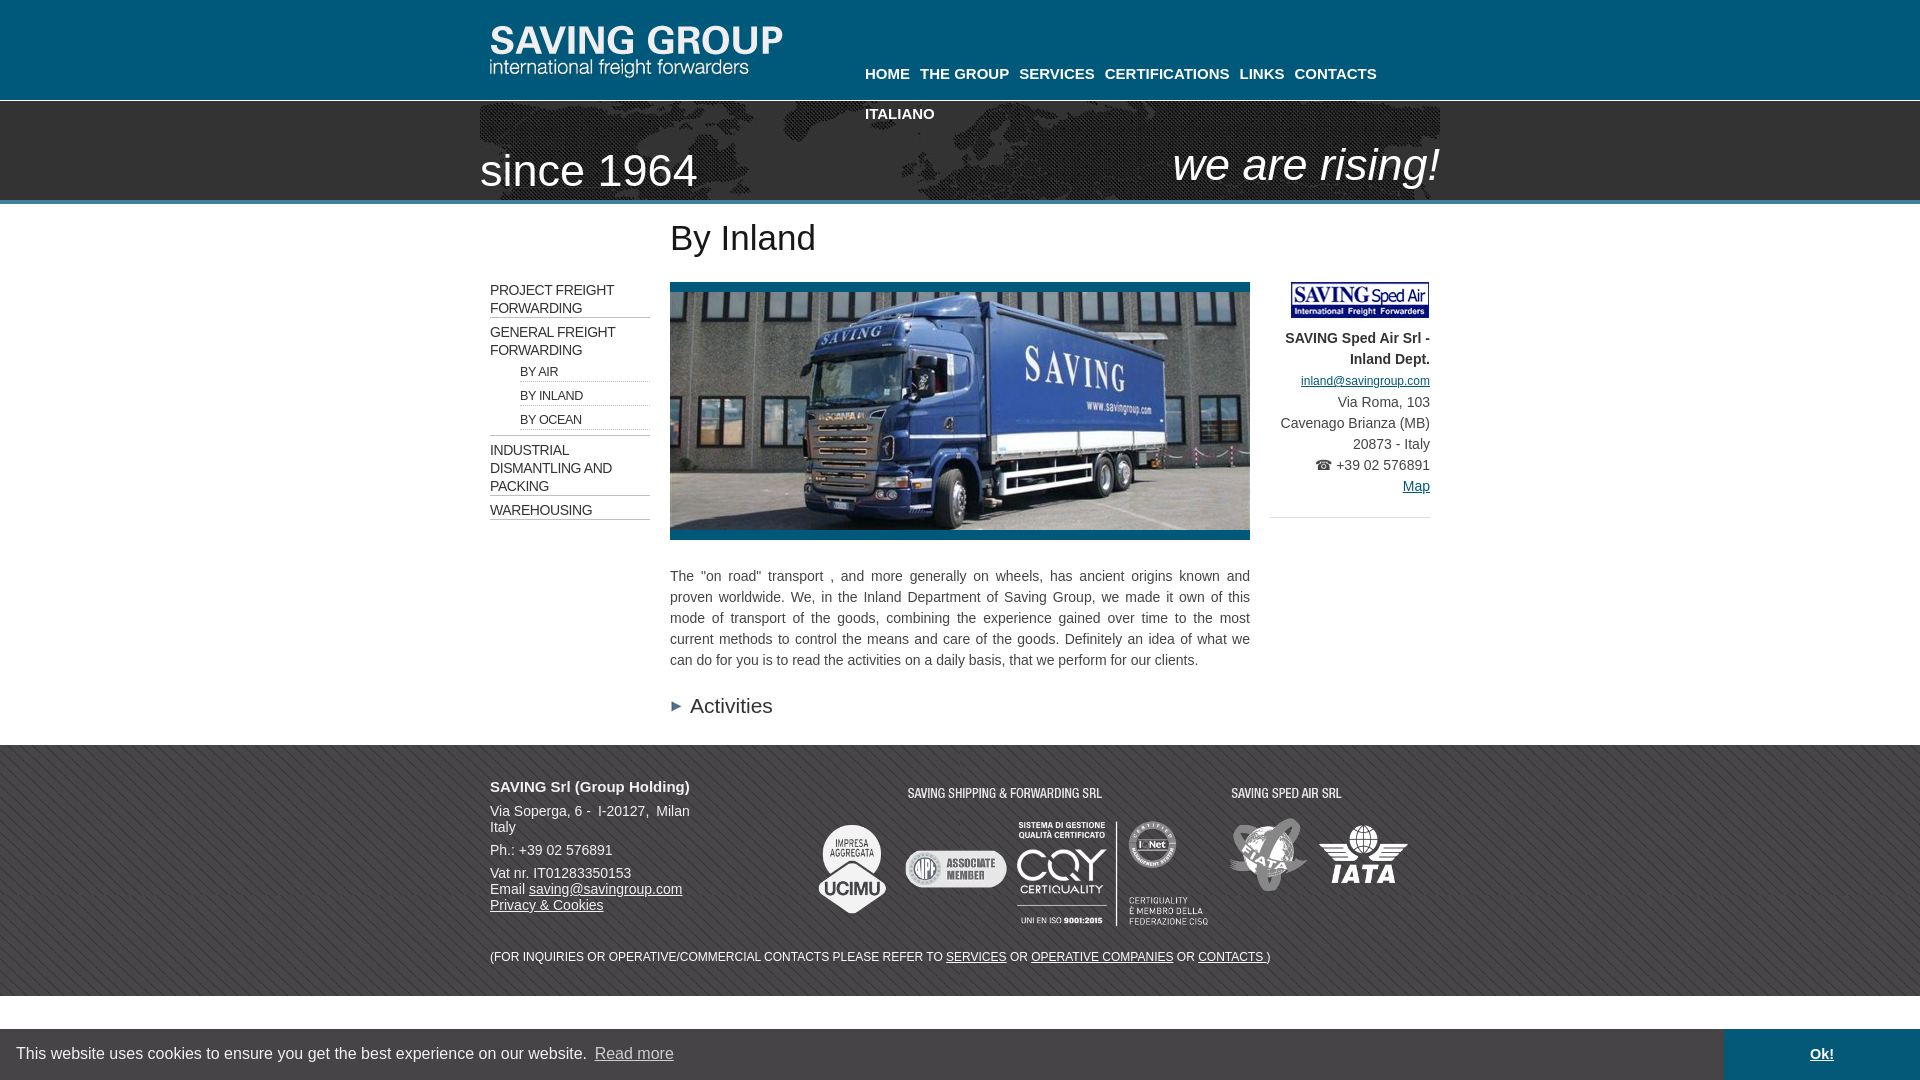 This screenshot has height=1080, width=1920. I want to click on CERTIFICATIONS, so click(1167, 74).